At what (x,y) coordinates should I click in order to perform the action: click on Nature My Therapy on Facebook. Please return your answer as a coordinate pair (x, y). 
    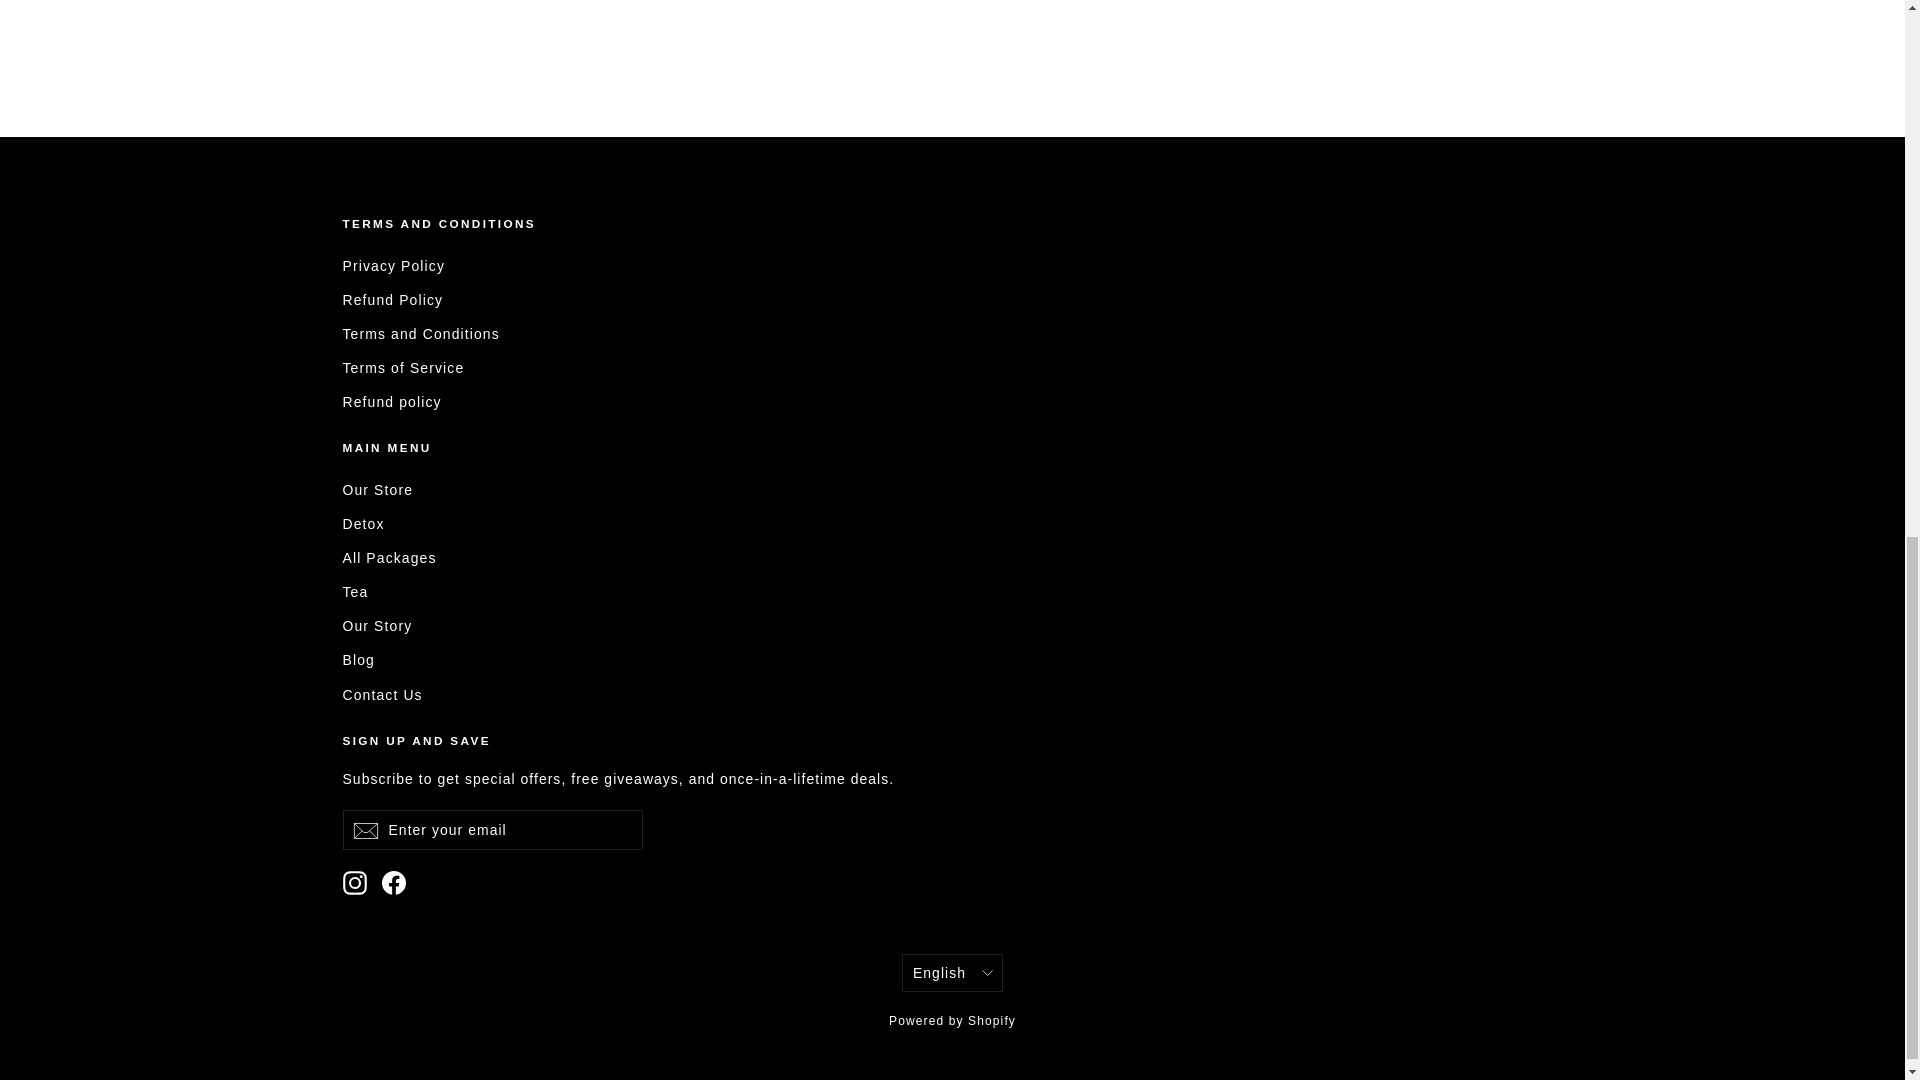
    Looking at the image, I should click on (394, 882).